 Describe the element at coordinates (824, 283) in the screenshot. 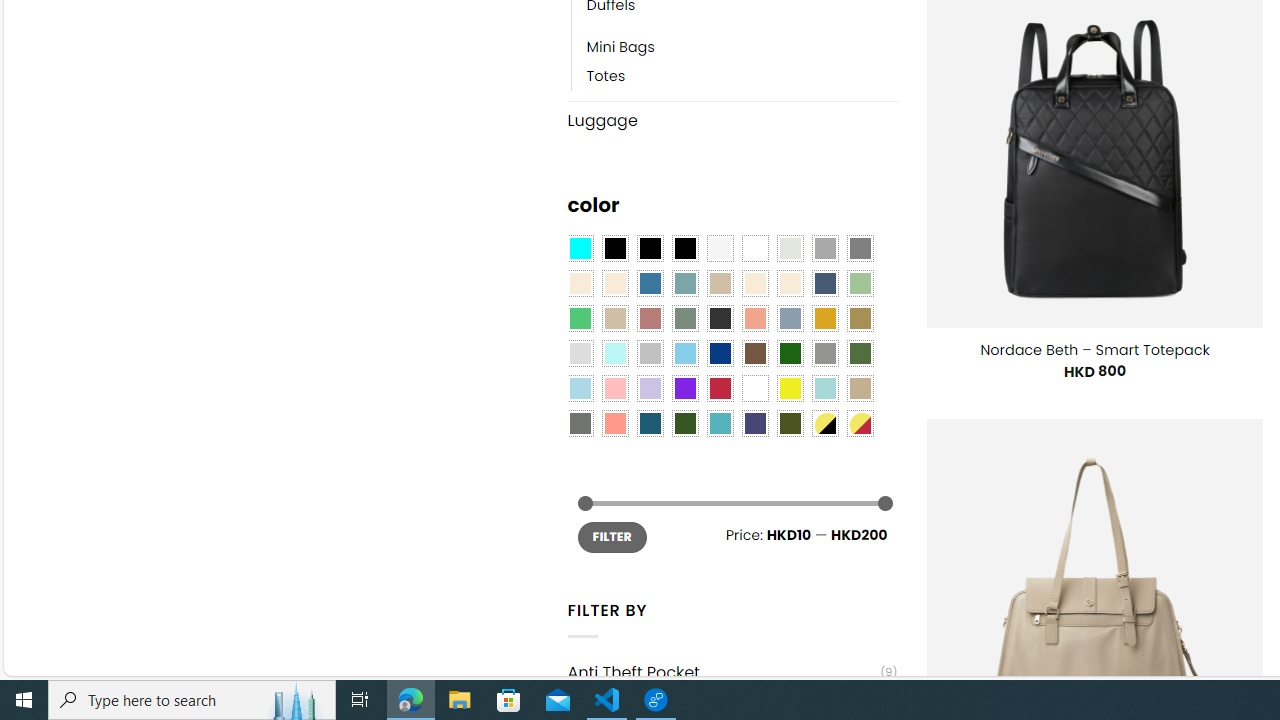

I see `Hale Navy` at that location.